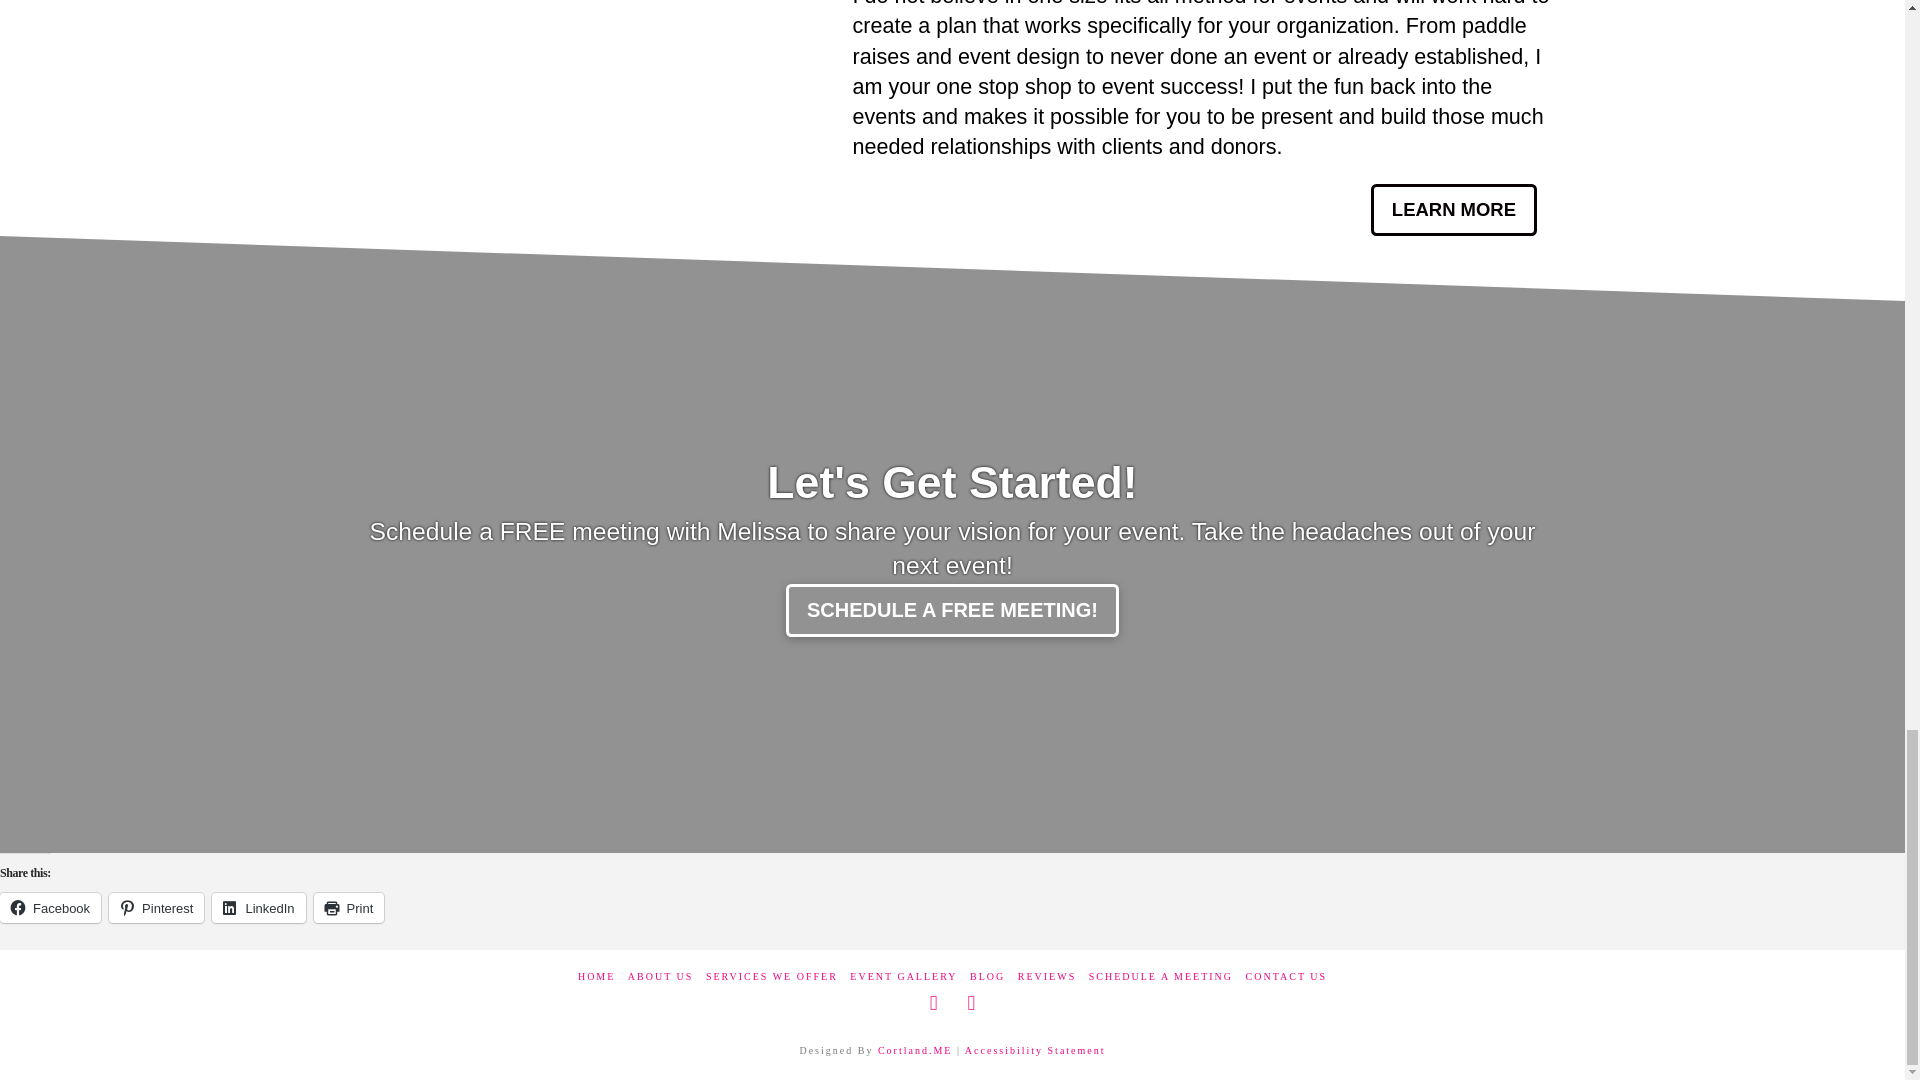 This screenshot has width=1920, height=1080. What do you see at coordinates (1160, 976) in the screenshot?
I see `SCHEDULE A MEETING` at bounding box center [1160, 976].